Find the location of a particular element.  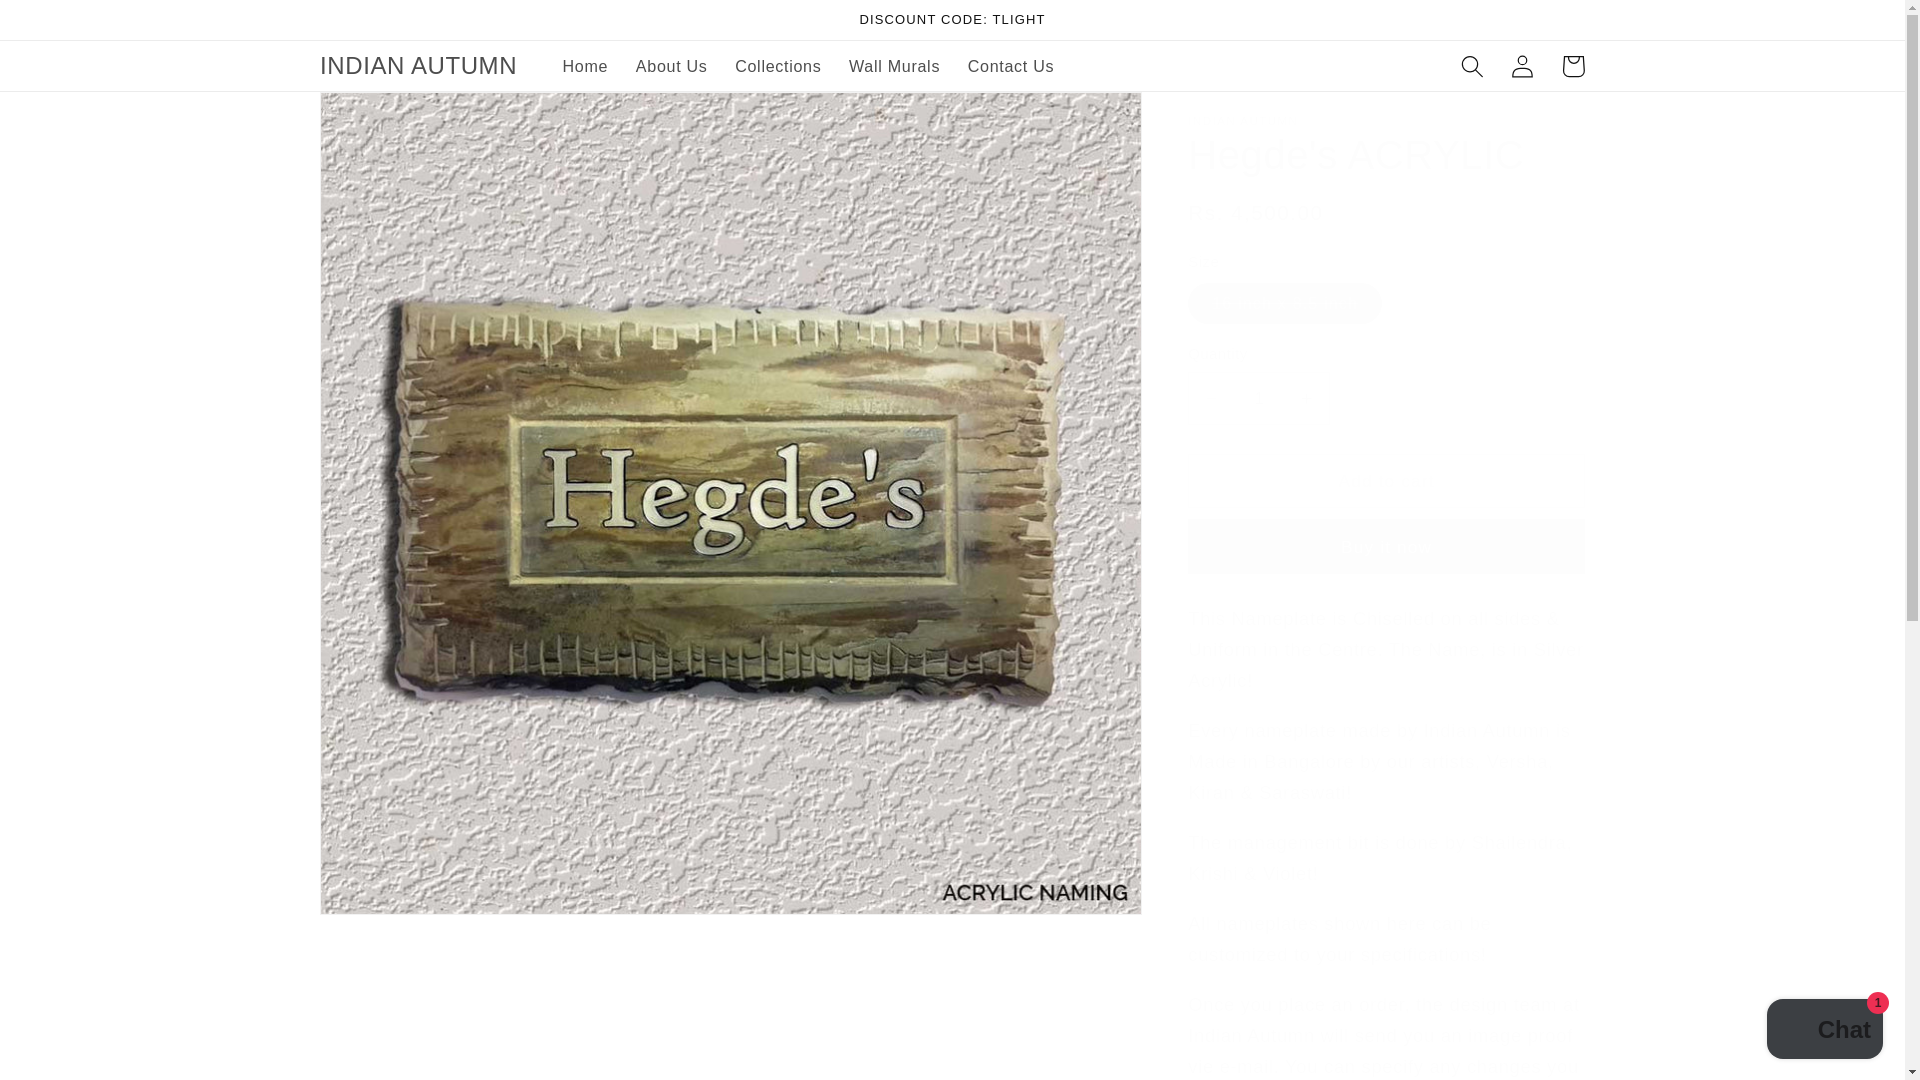

1 is located at coordinates (1259, 398).